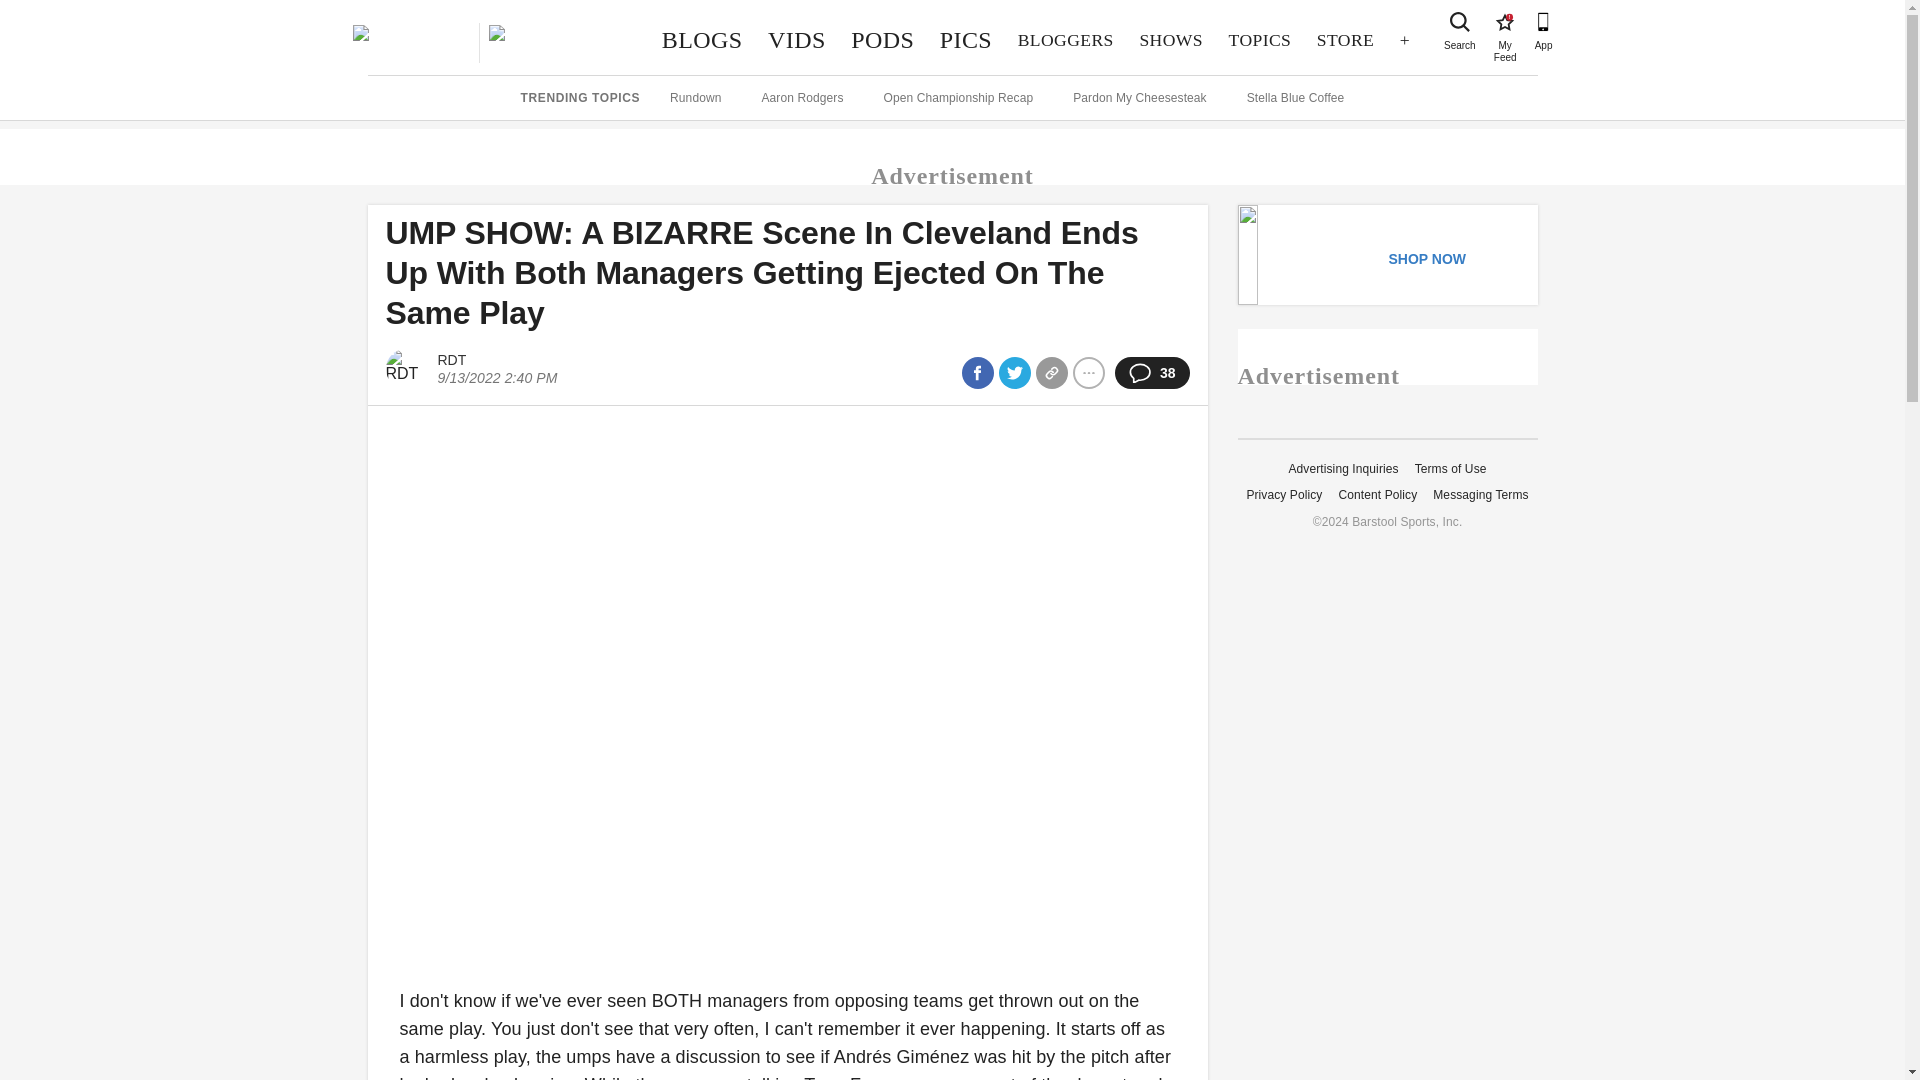  What do you see at coordinates (1066, 40) in the screenshot?
I see `PICS` at bounding box center [1066, 40].